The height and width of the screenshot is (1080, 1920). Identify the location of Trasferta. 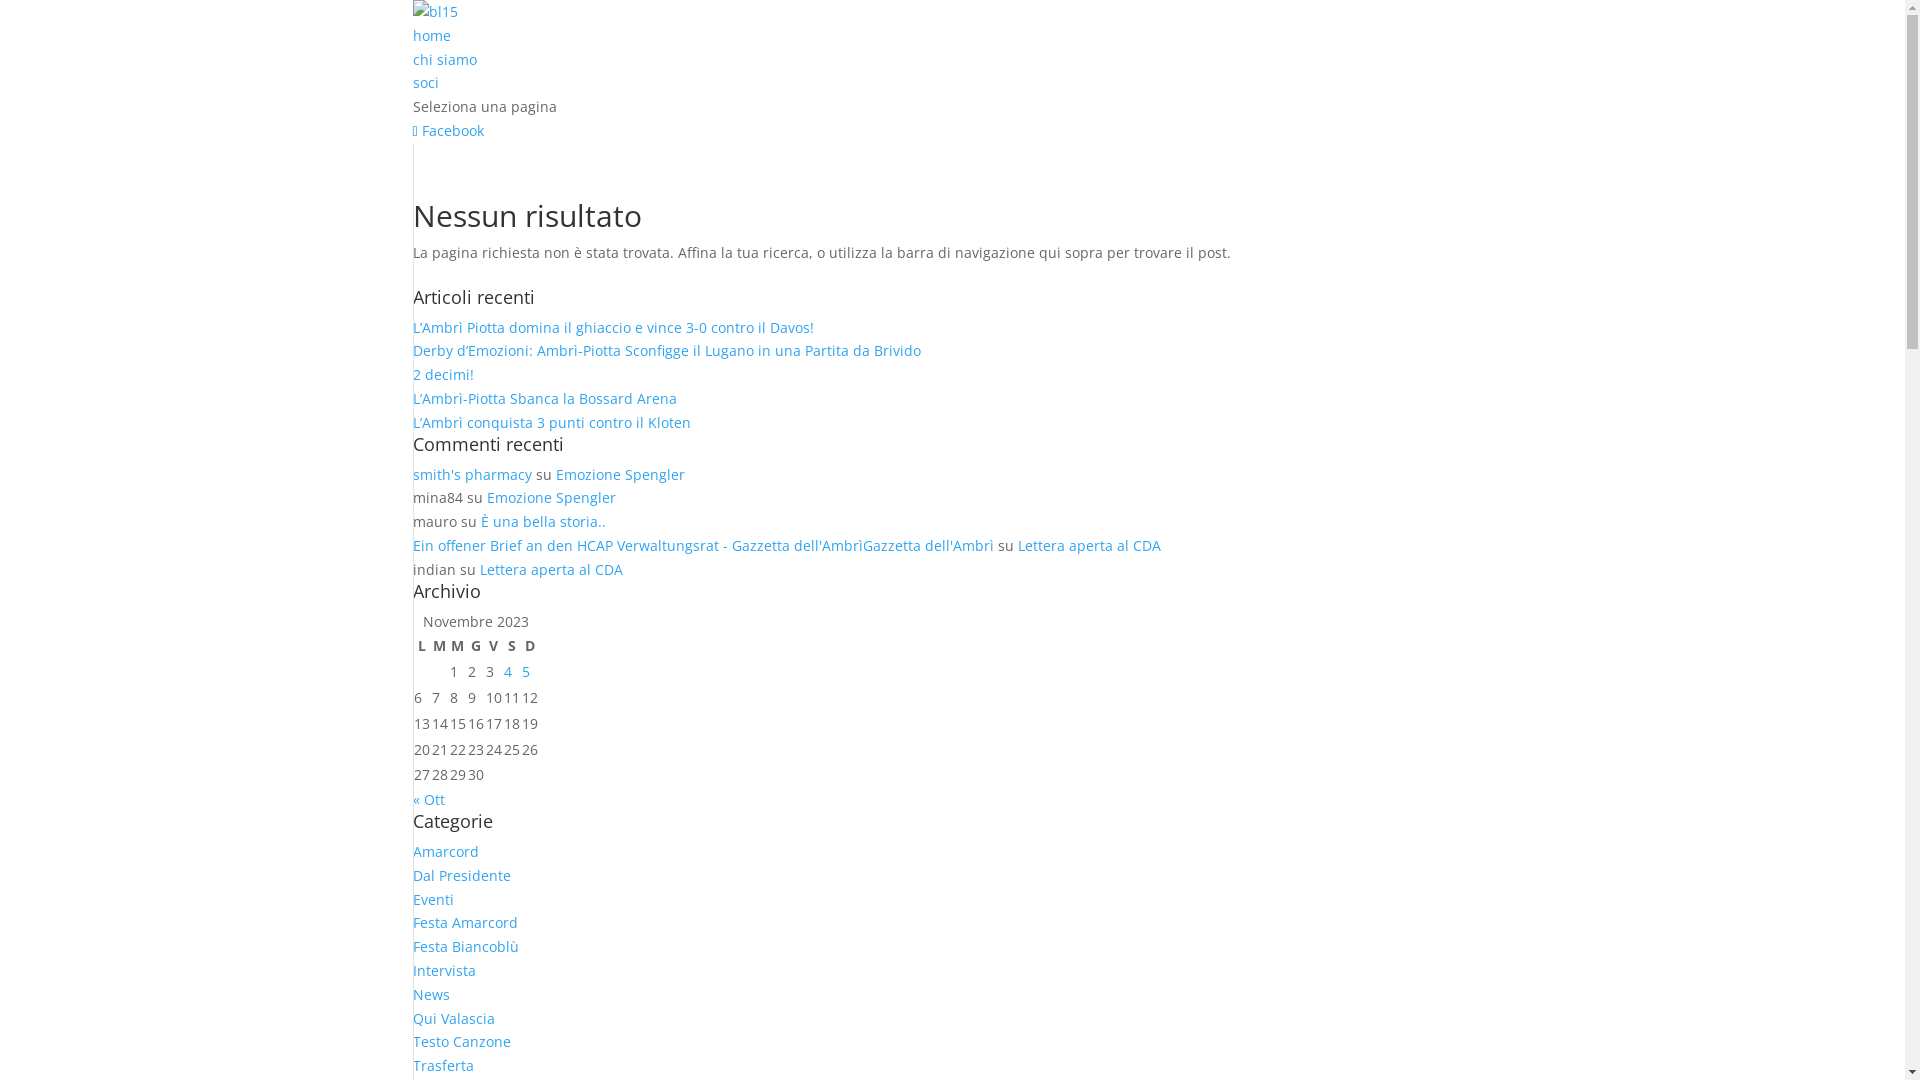
(442, 1066).